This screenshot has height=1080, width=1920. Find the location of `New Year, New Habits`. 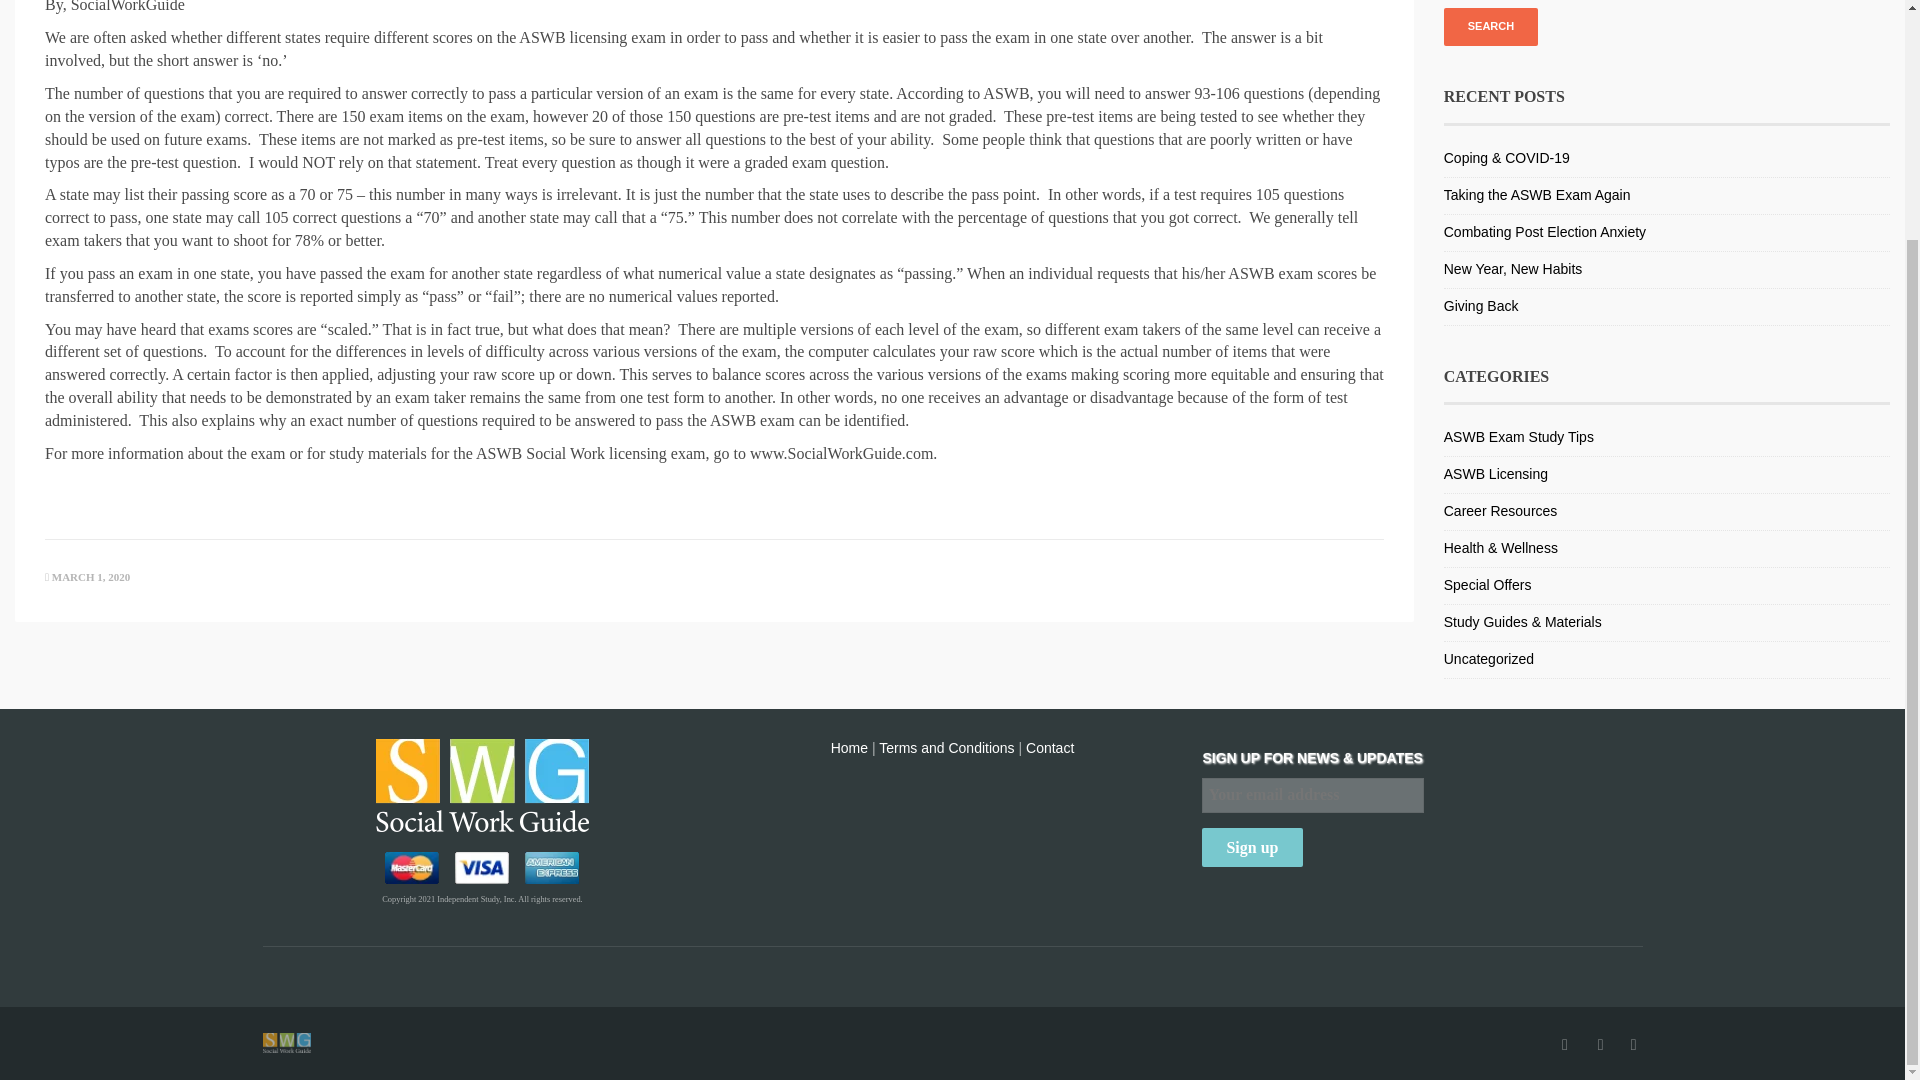

New Year, New Habits is located at coordinates (1512, 268).